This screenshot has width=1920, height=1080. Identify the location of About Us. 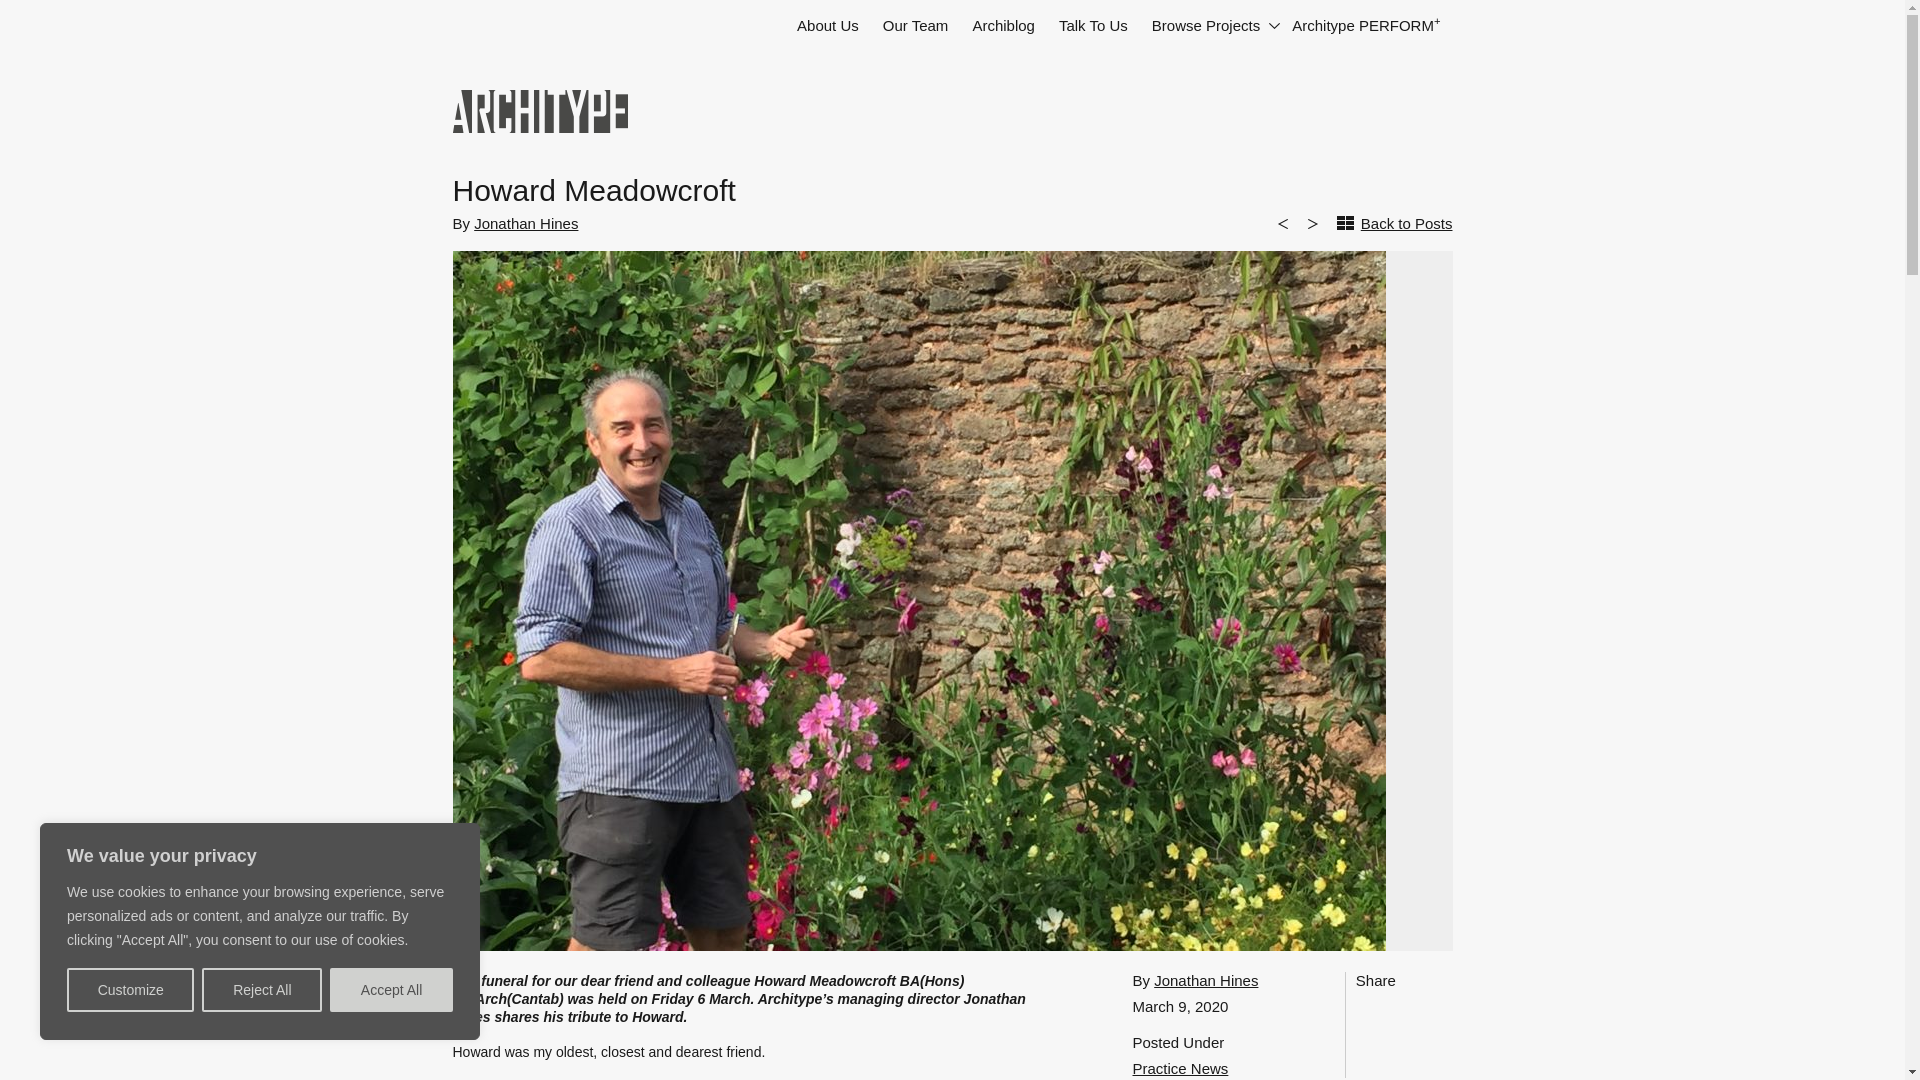
(828, 26).